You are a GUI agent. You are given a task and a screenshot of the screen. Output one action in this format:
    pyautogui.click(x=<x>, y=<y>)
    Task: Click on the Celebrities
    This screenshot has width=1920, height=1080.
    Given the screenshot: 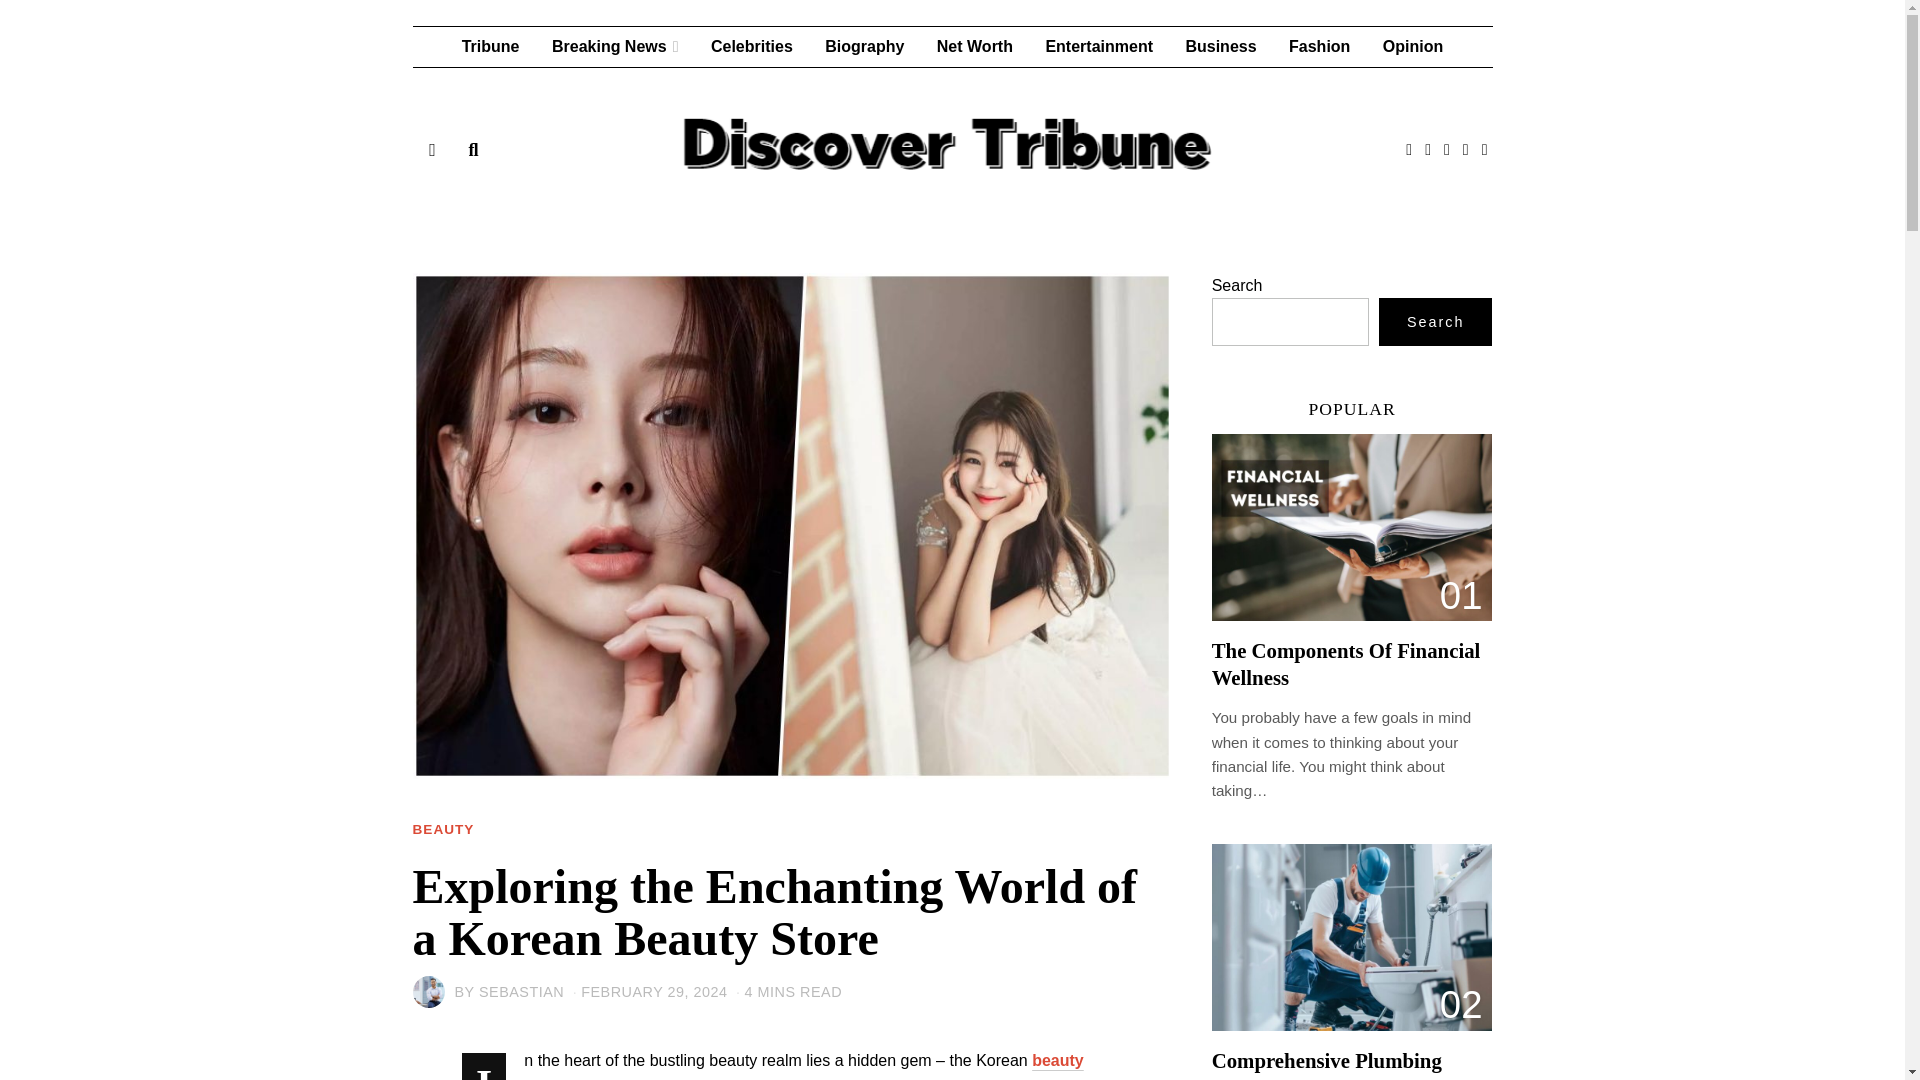 What is the action you would take?
    pyautogui.click(x=751, y=46)
    